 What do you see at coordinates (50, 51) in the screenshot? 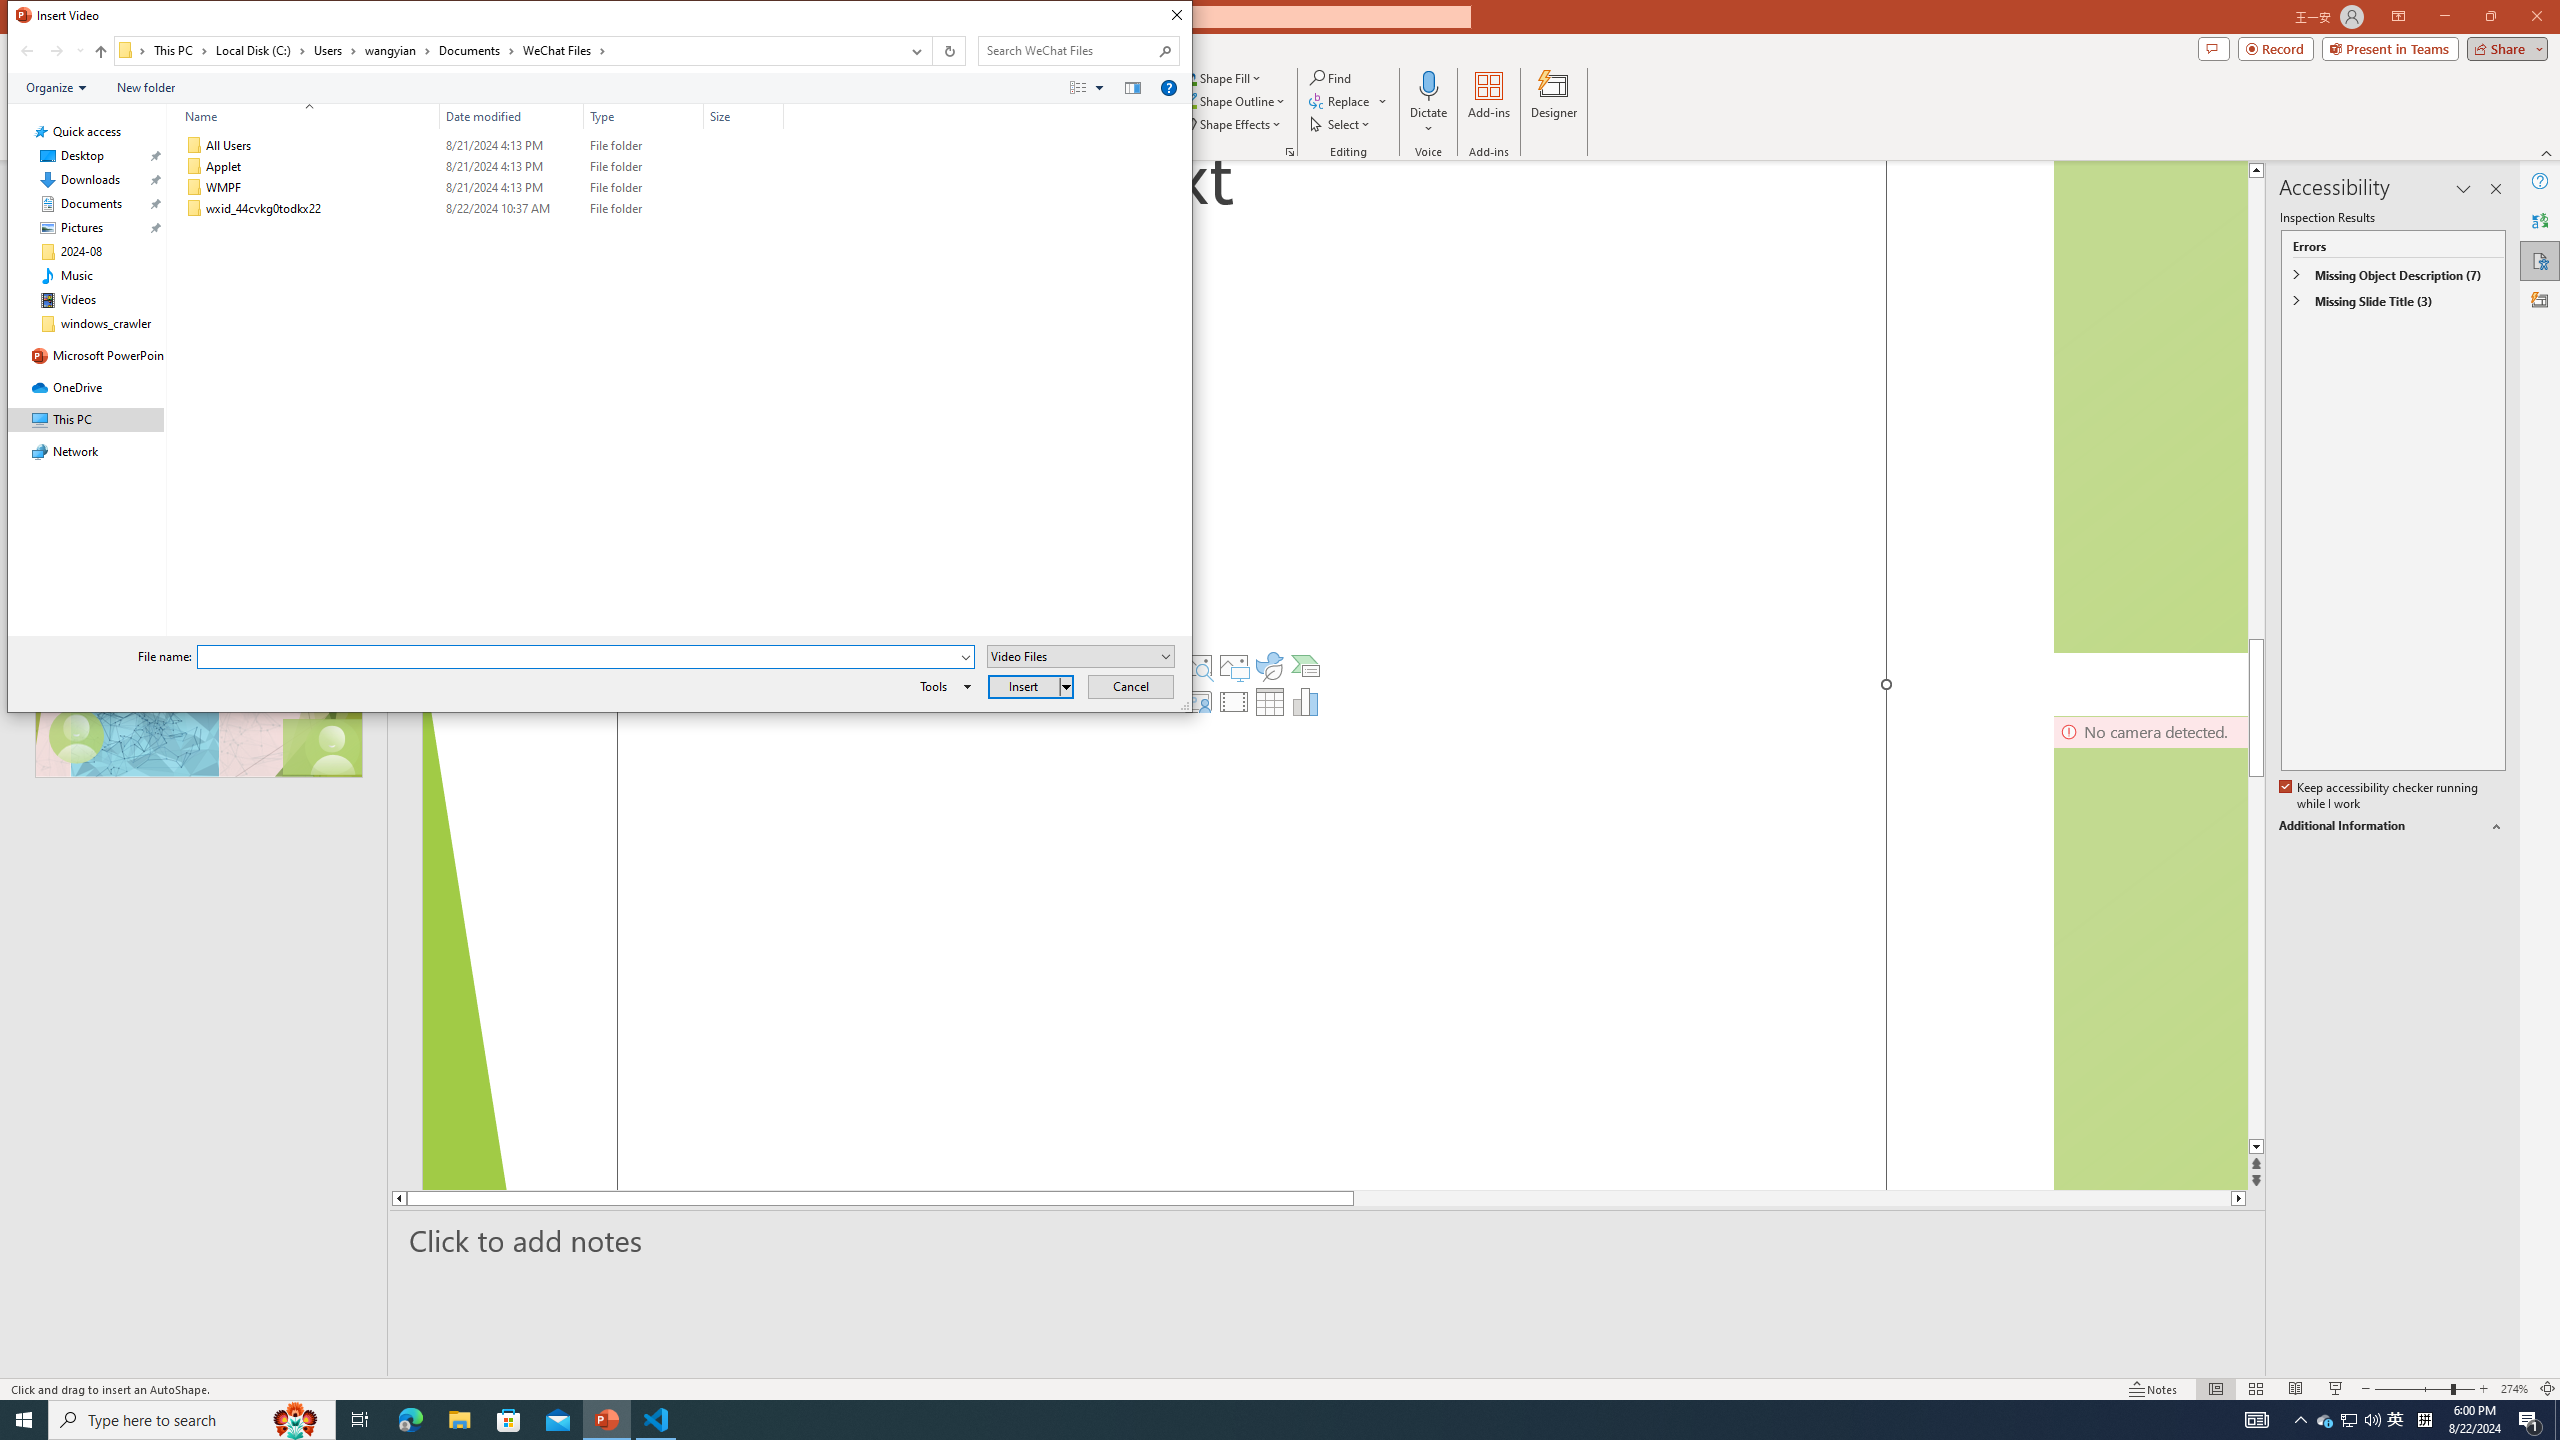
I see `Navigation buttons` at bounding box center [50, 51].